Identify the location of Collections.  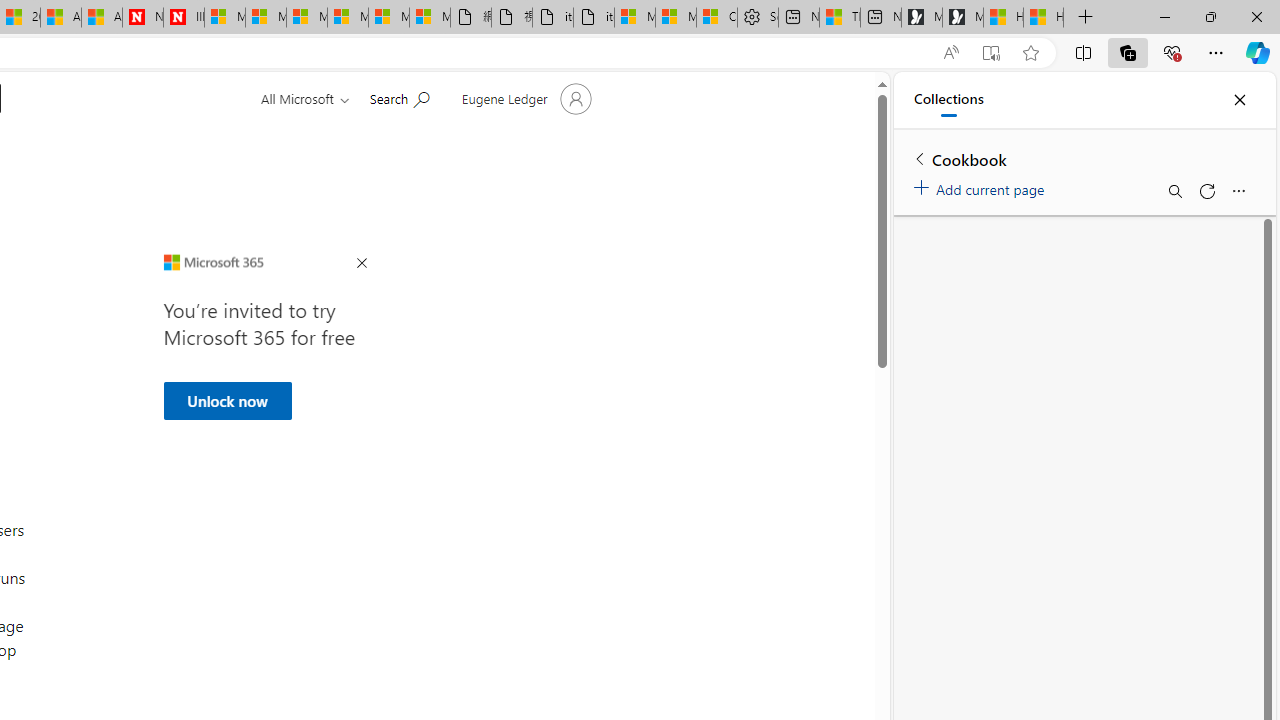
(1128, 52).